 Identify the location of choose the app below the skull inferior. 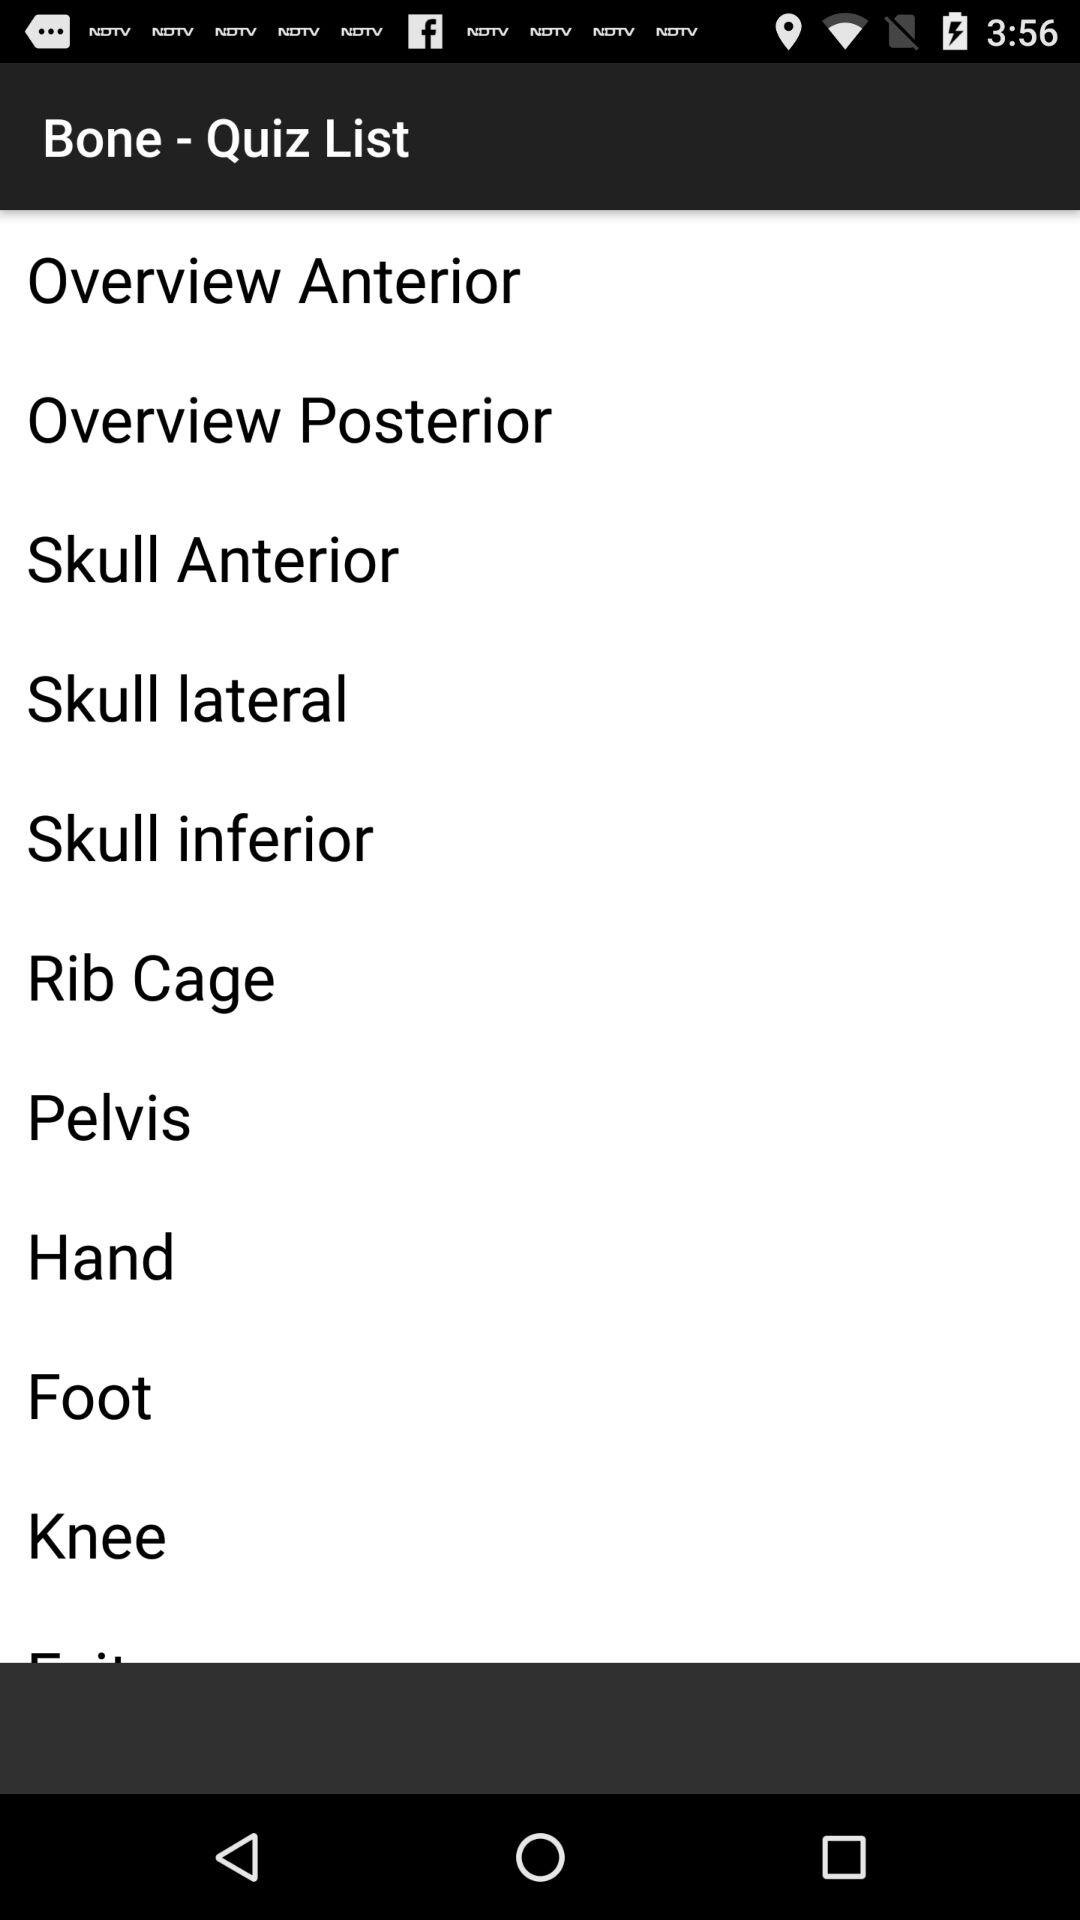
(540, 975).